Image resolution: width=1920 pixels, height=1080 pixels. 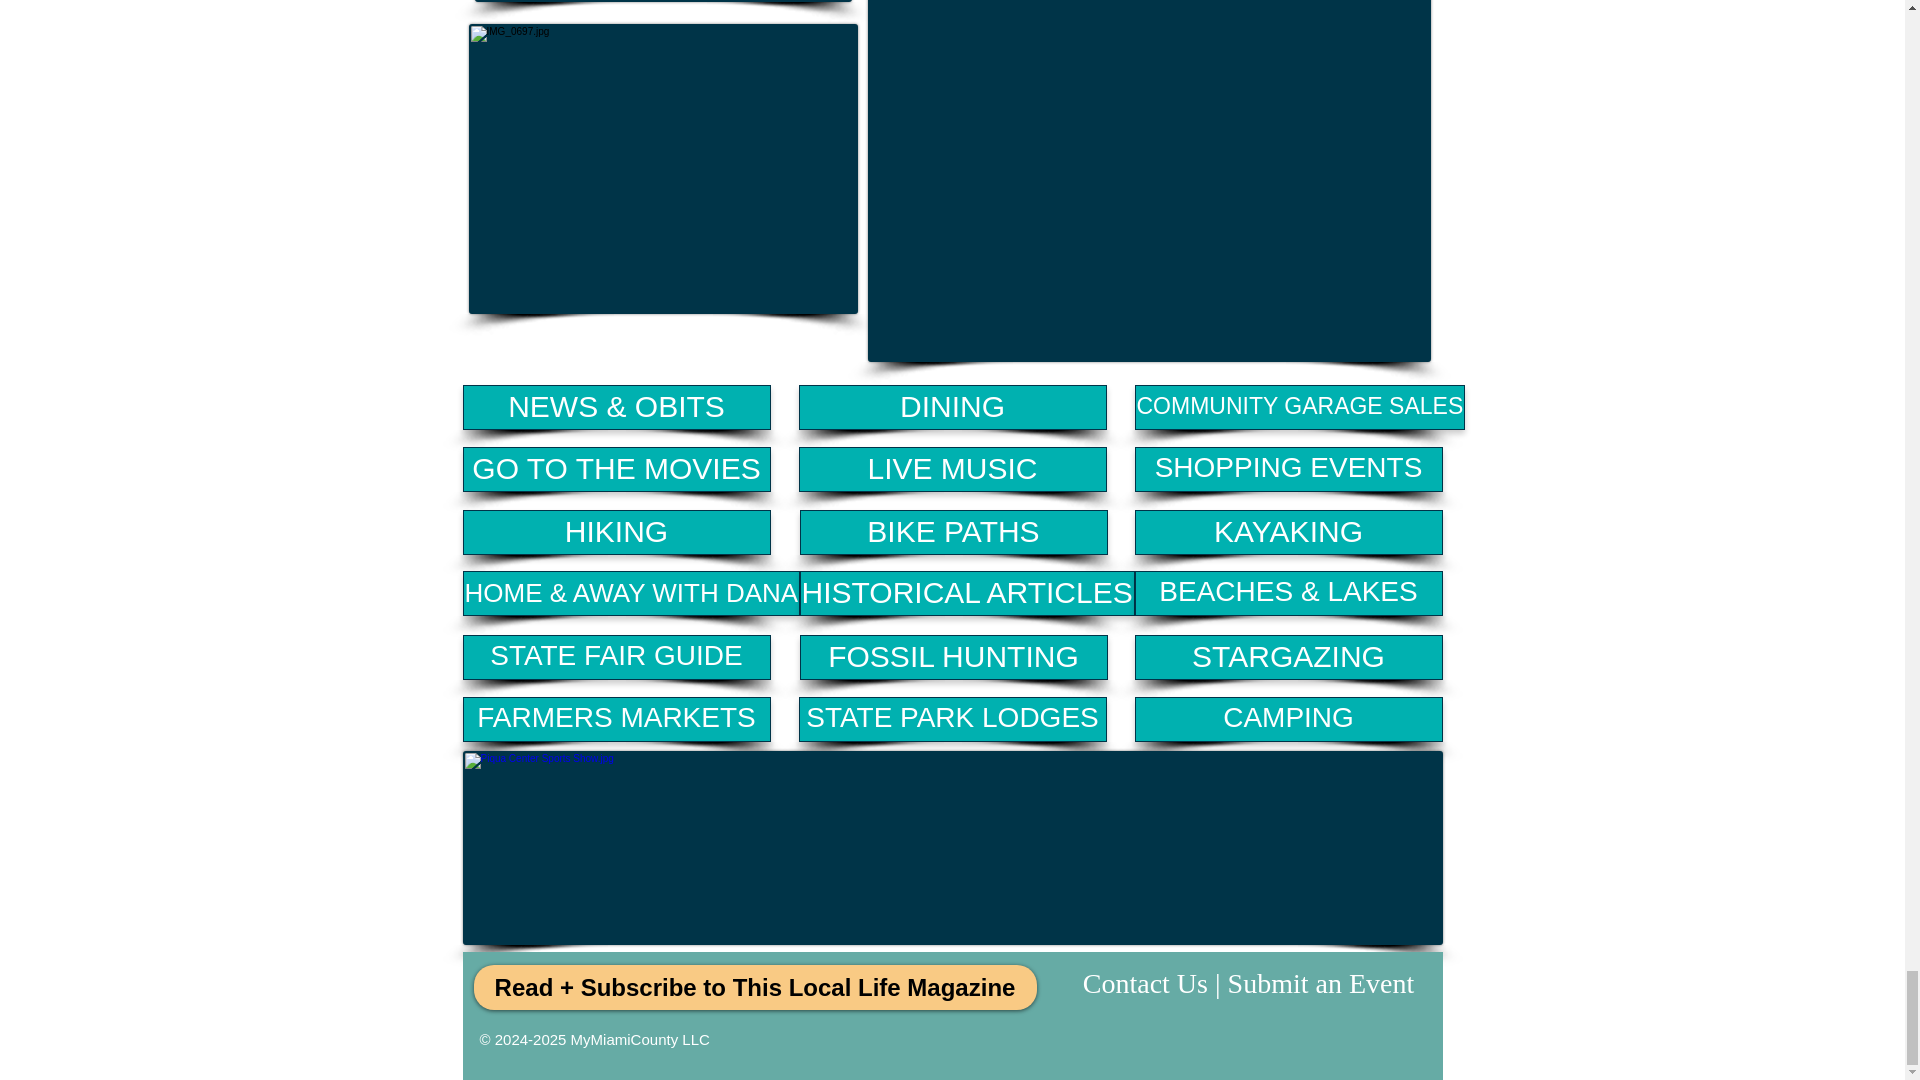 I want to click on FOSSIL HUNTING, so click(x=954, y=658).